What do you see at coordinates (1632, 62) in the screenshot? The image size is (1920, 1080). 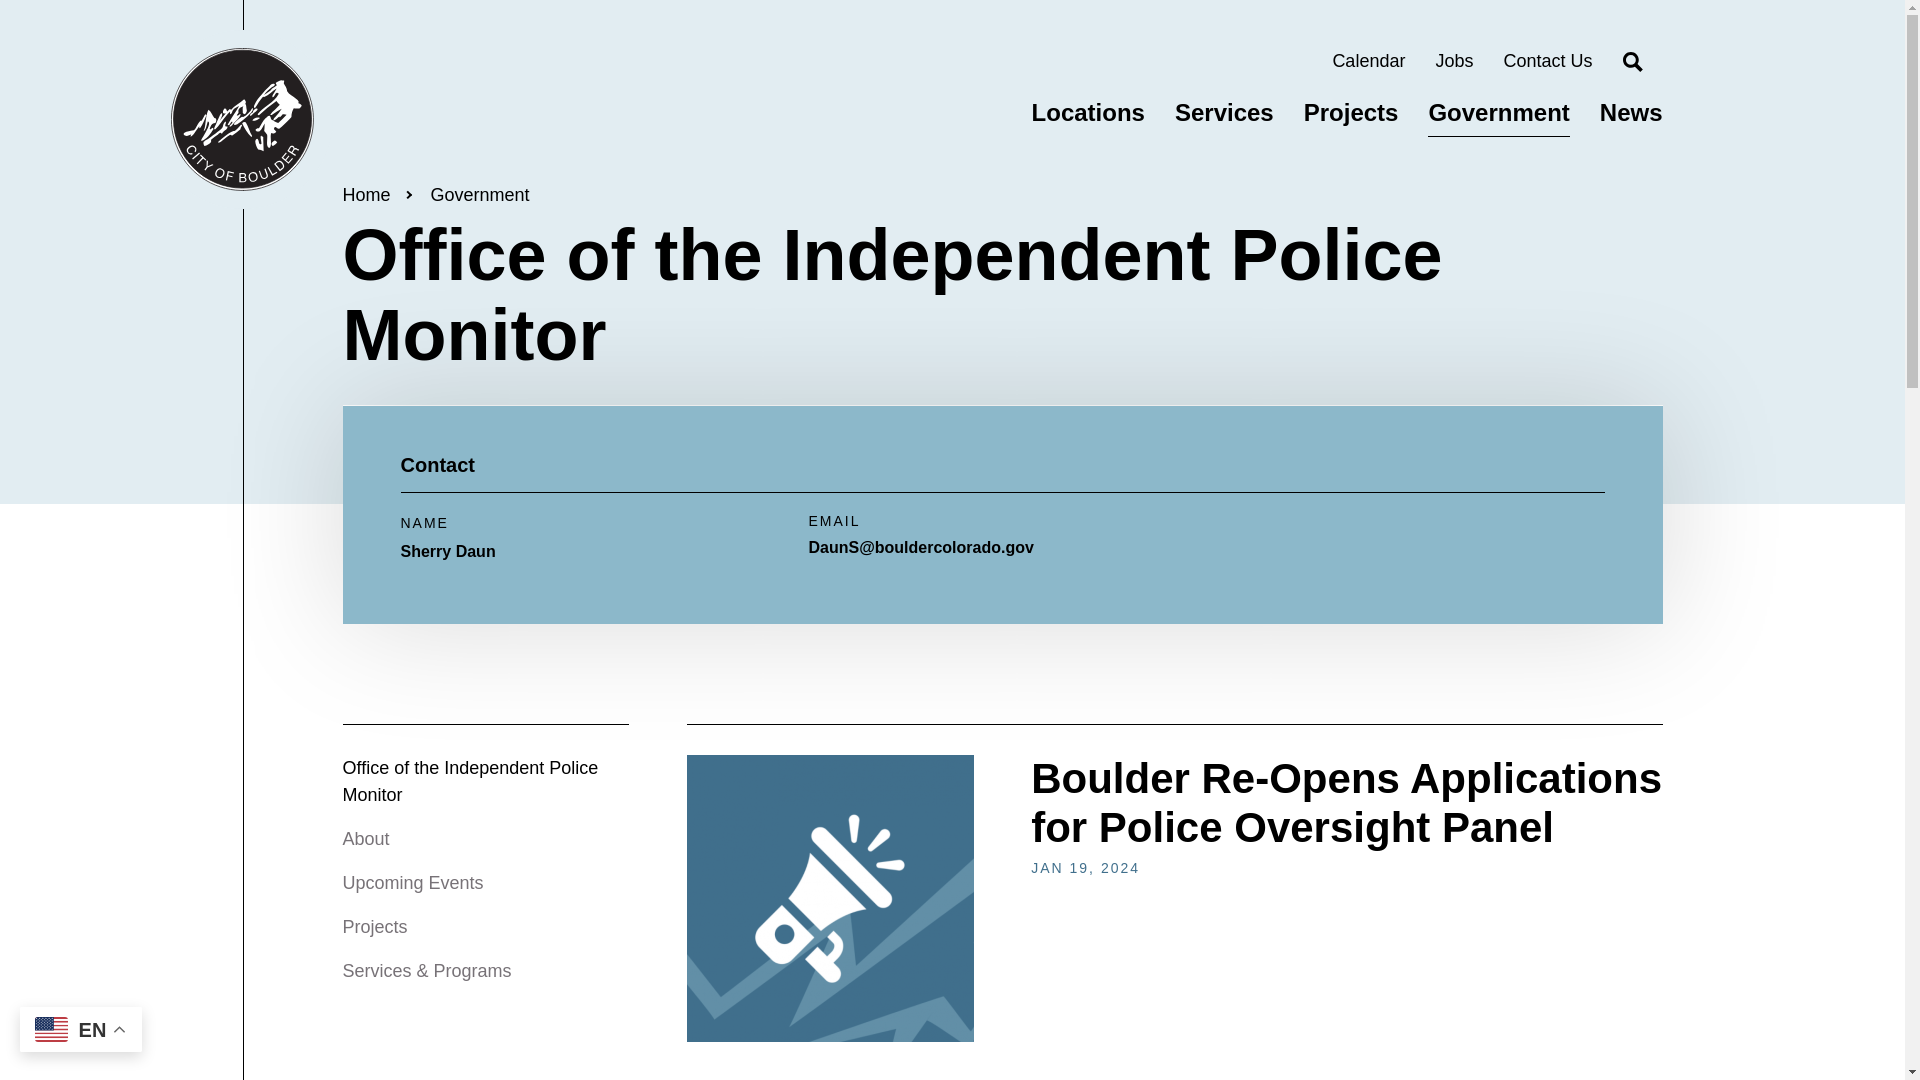 I see `Search` at bounding box center [1632, 62].